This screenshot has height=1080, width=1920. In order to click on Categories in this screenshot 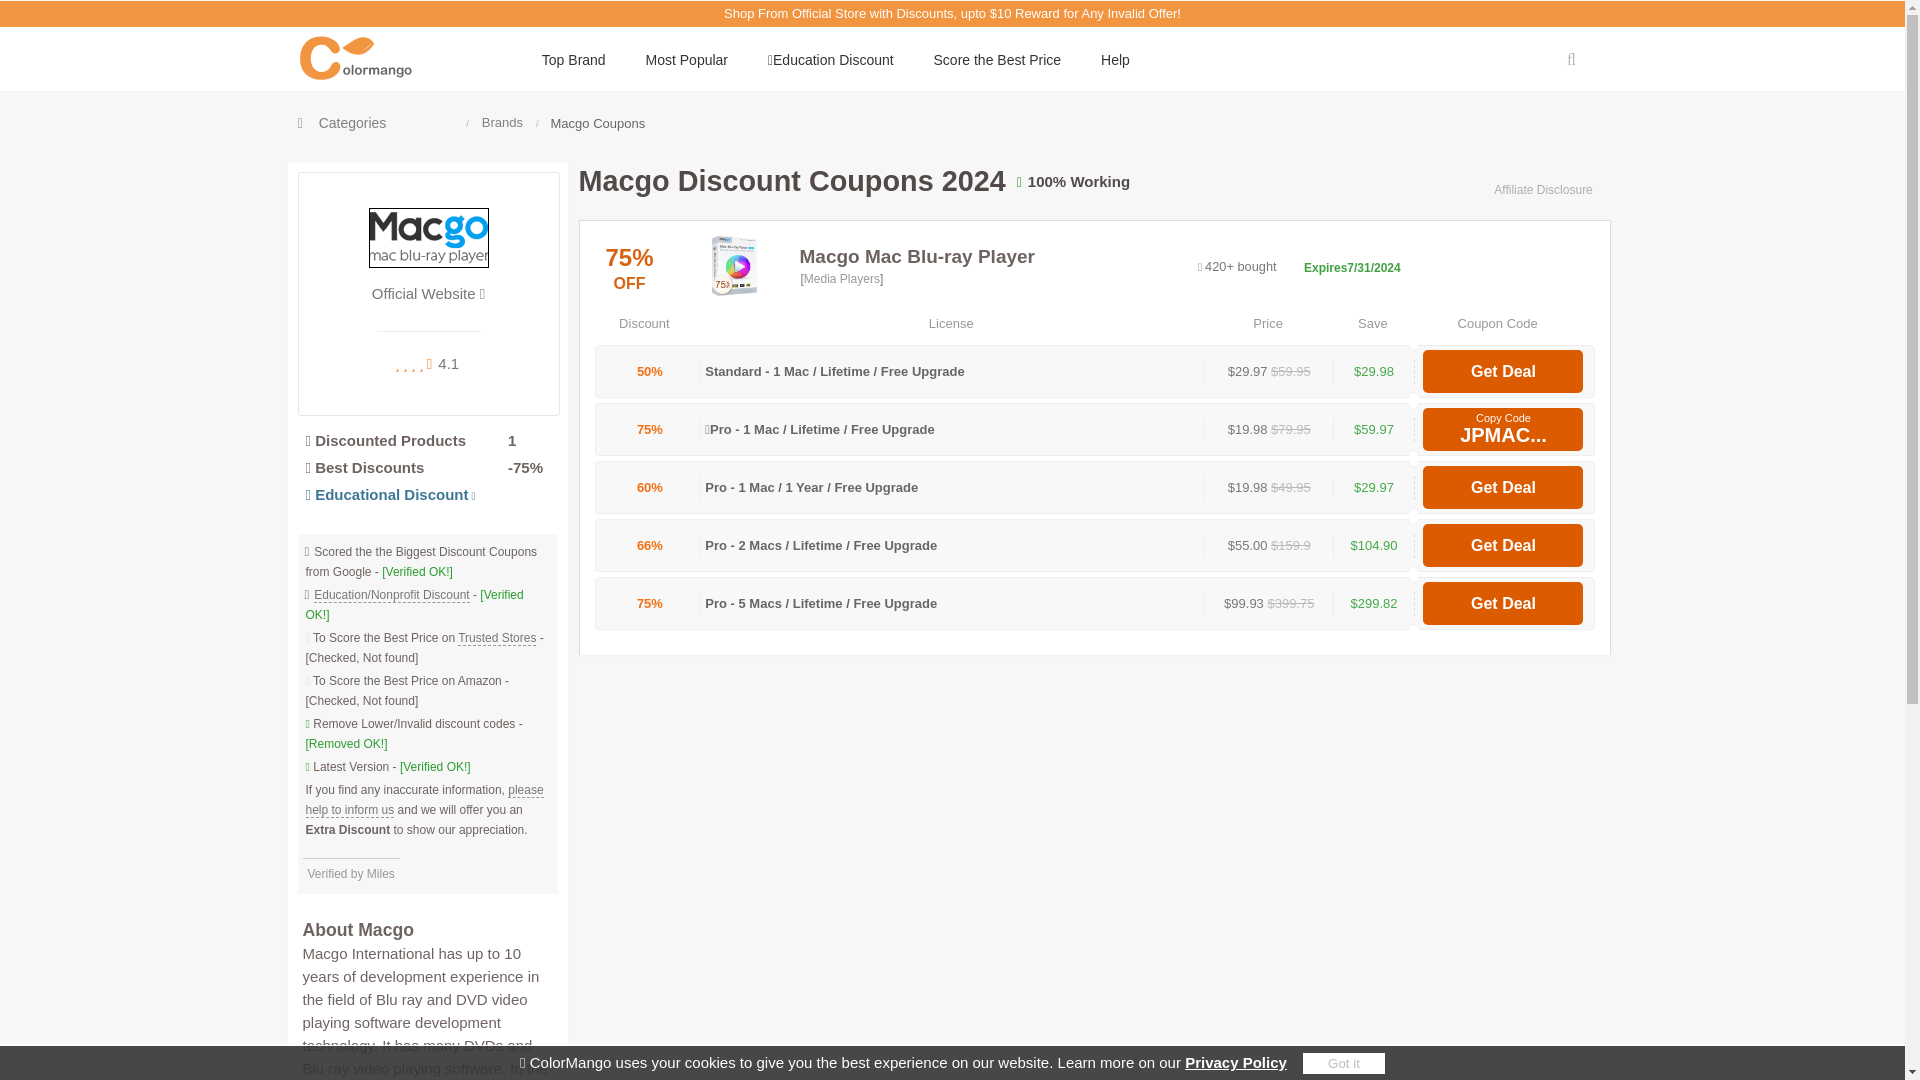, I will do `click(342, 122)`.